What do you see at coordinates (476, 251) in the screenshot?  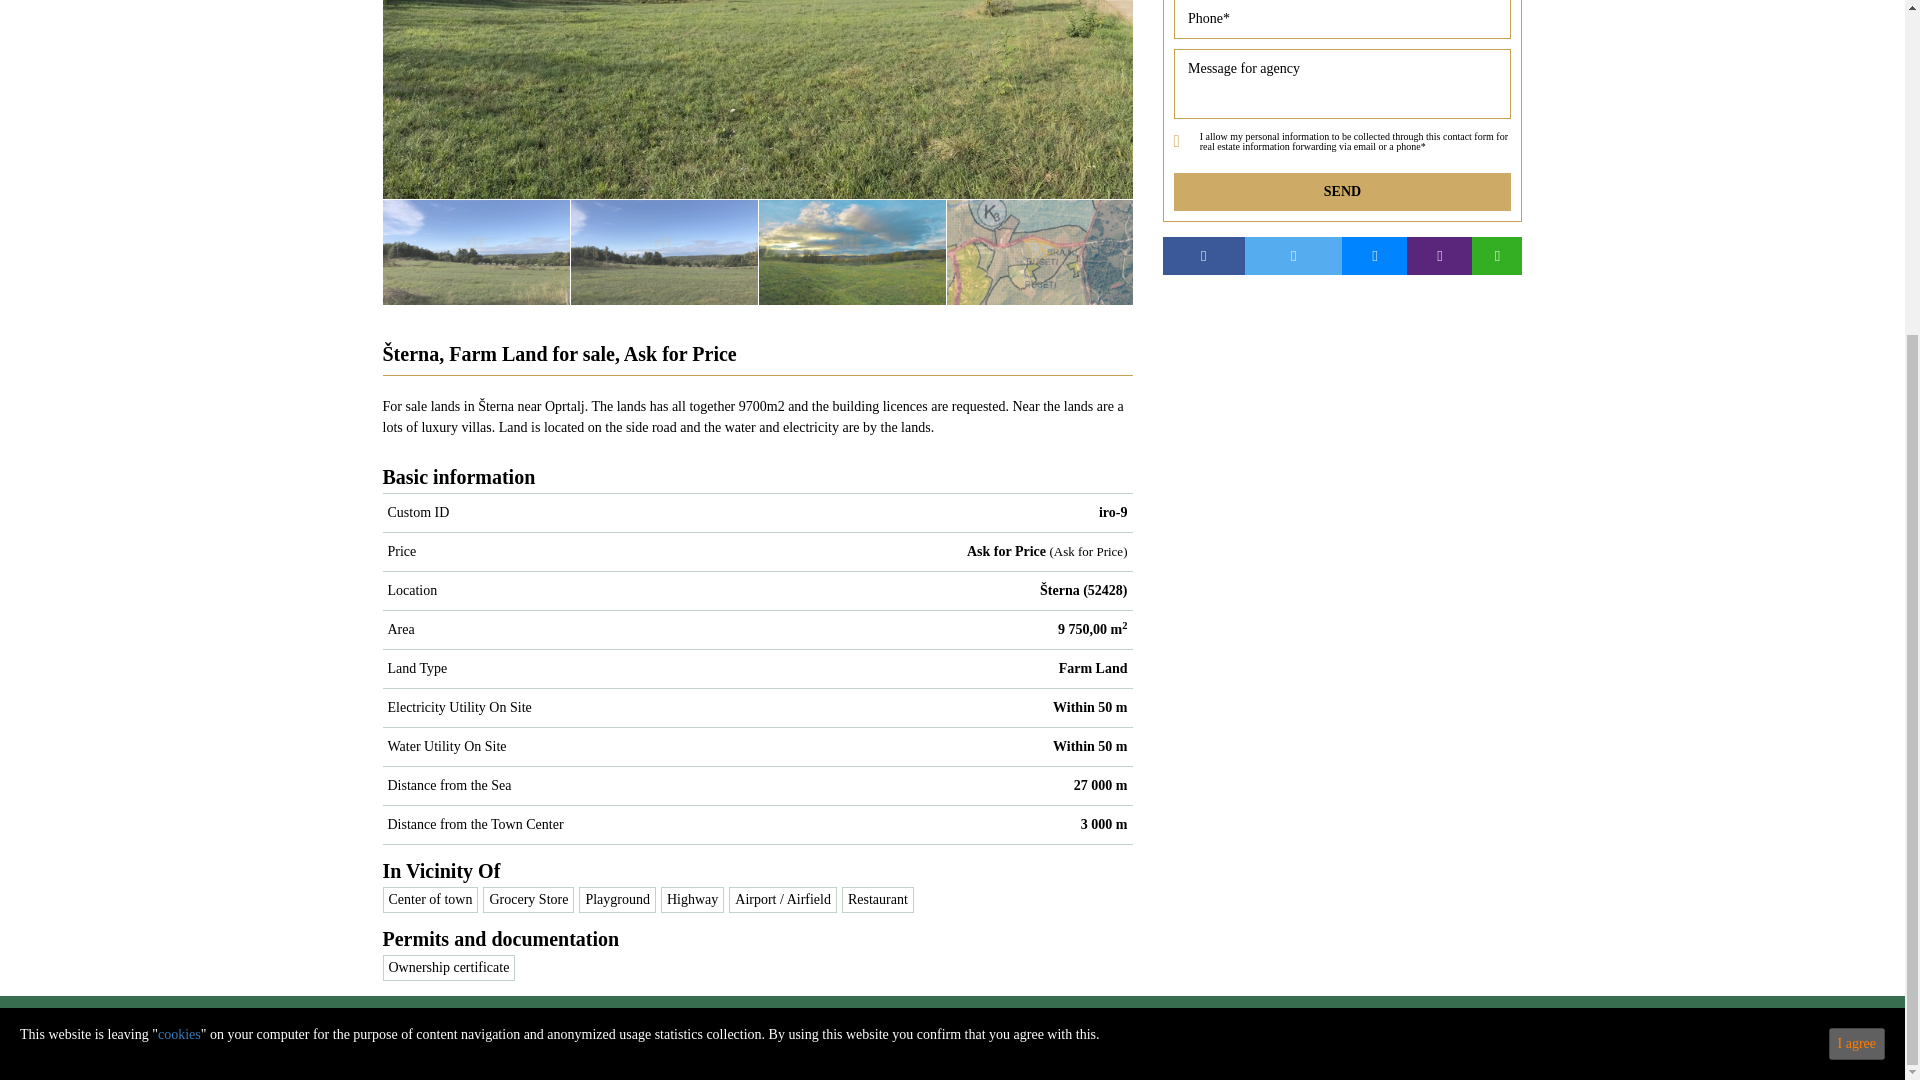 I see `Atractive lands near Oprtalj` at bounding box center [476, 251].